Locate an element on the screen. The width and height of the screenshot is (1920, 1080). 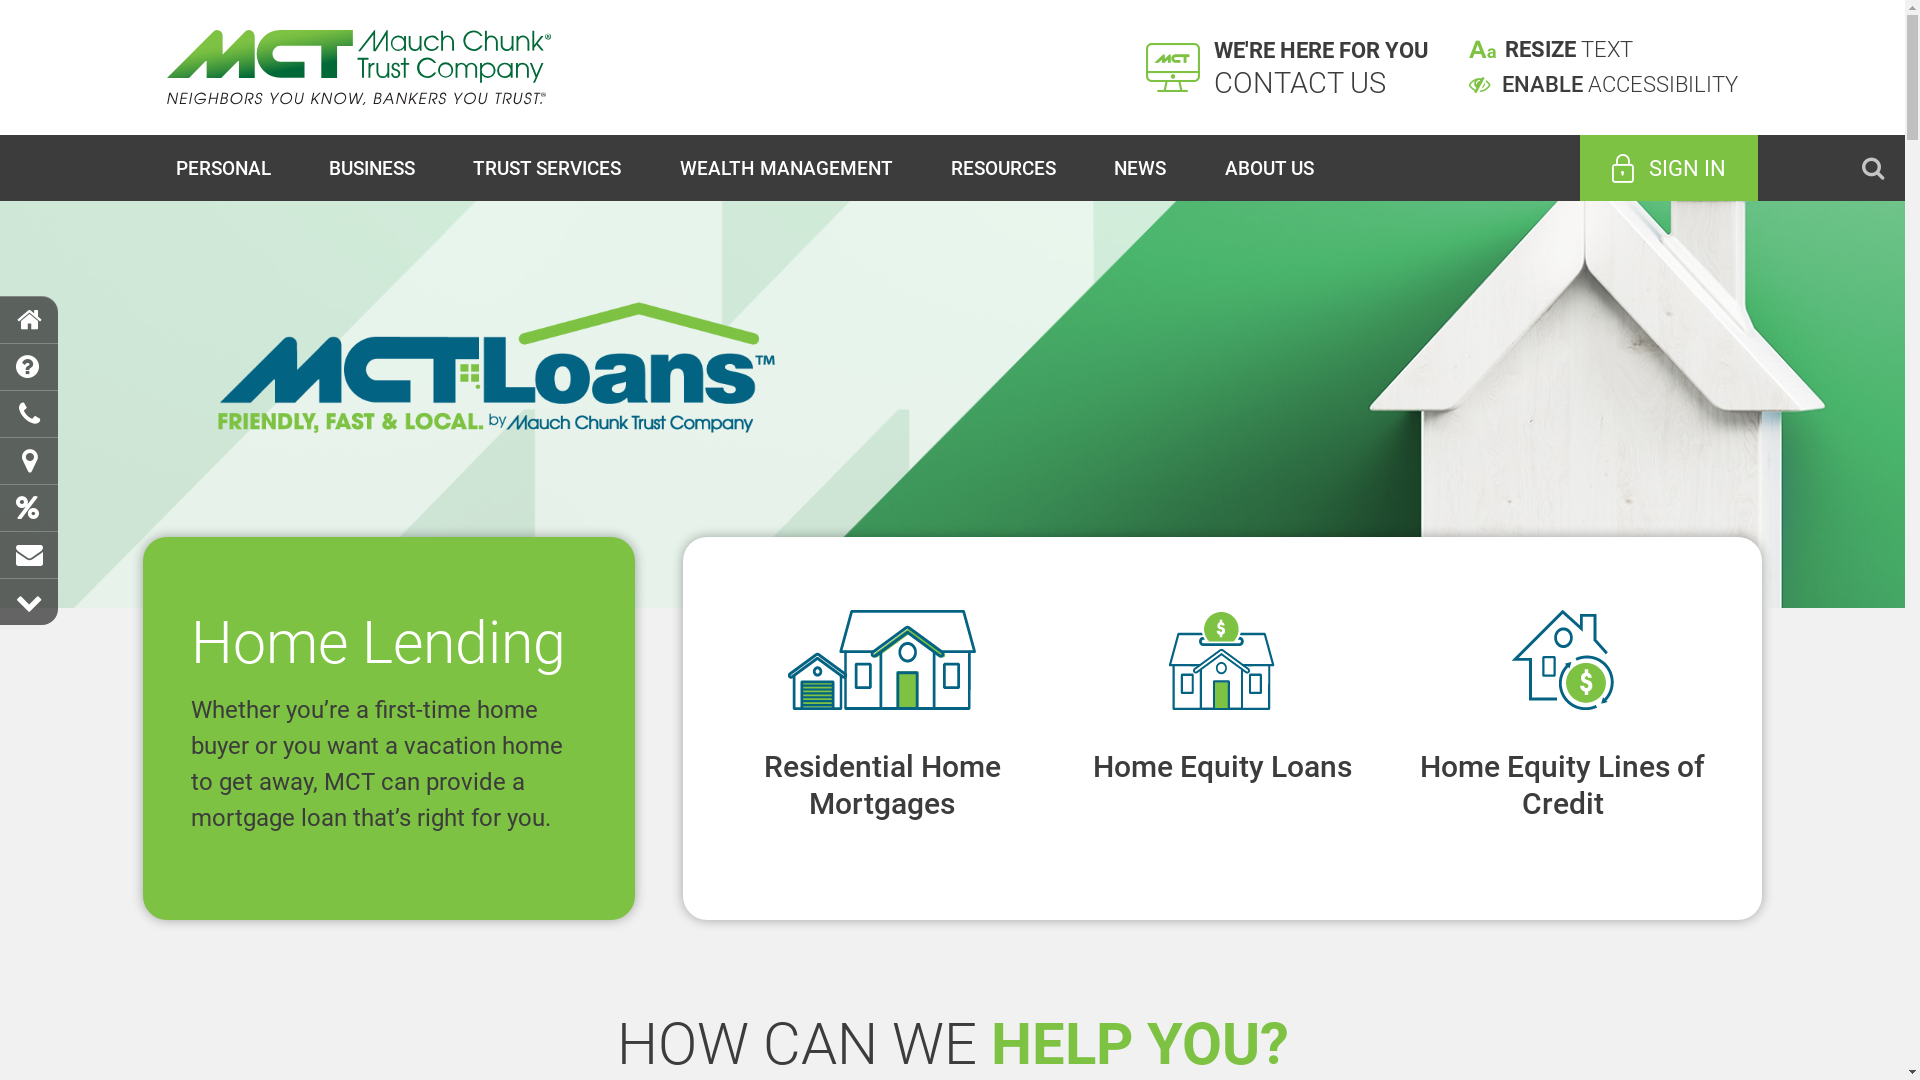
Email is located at coordinates (29, 556).